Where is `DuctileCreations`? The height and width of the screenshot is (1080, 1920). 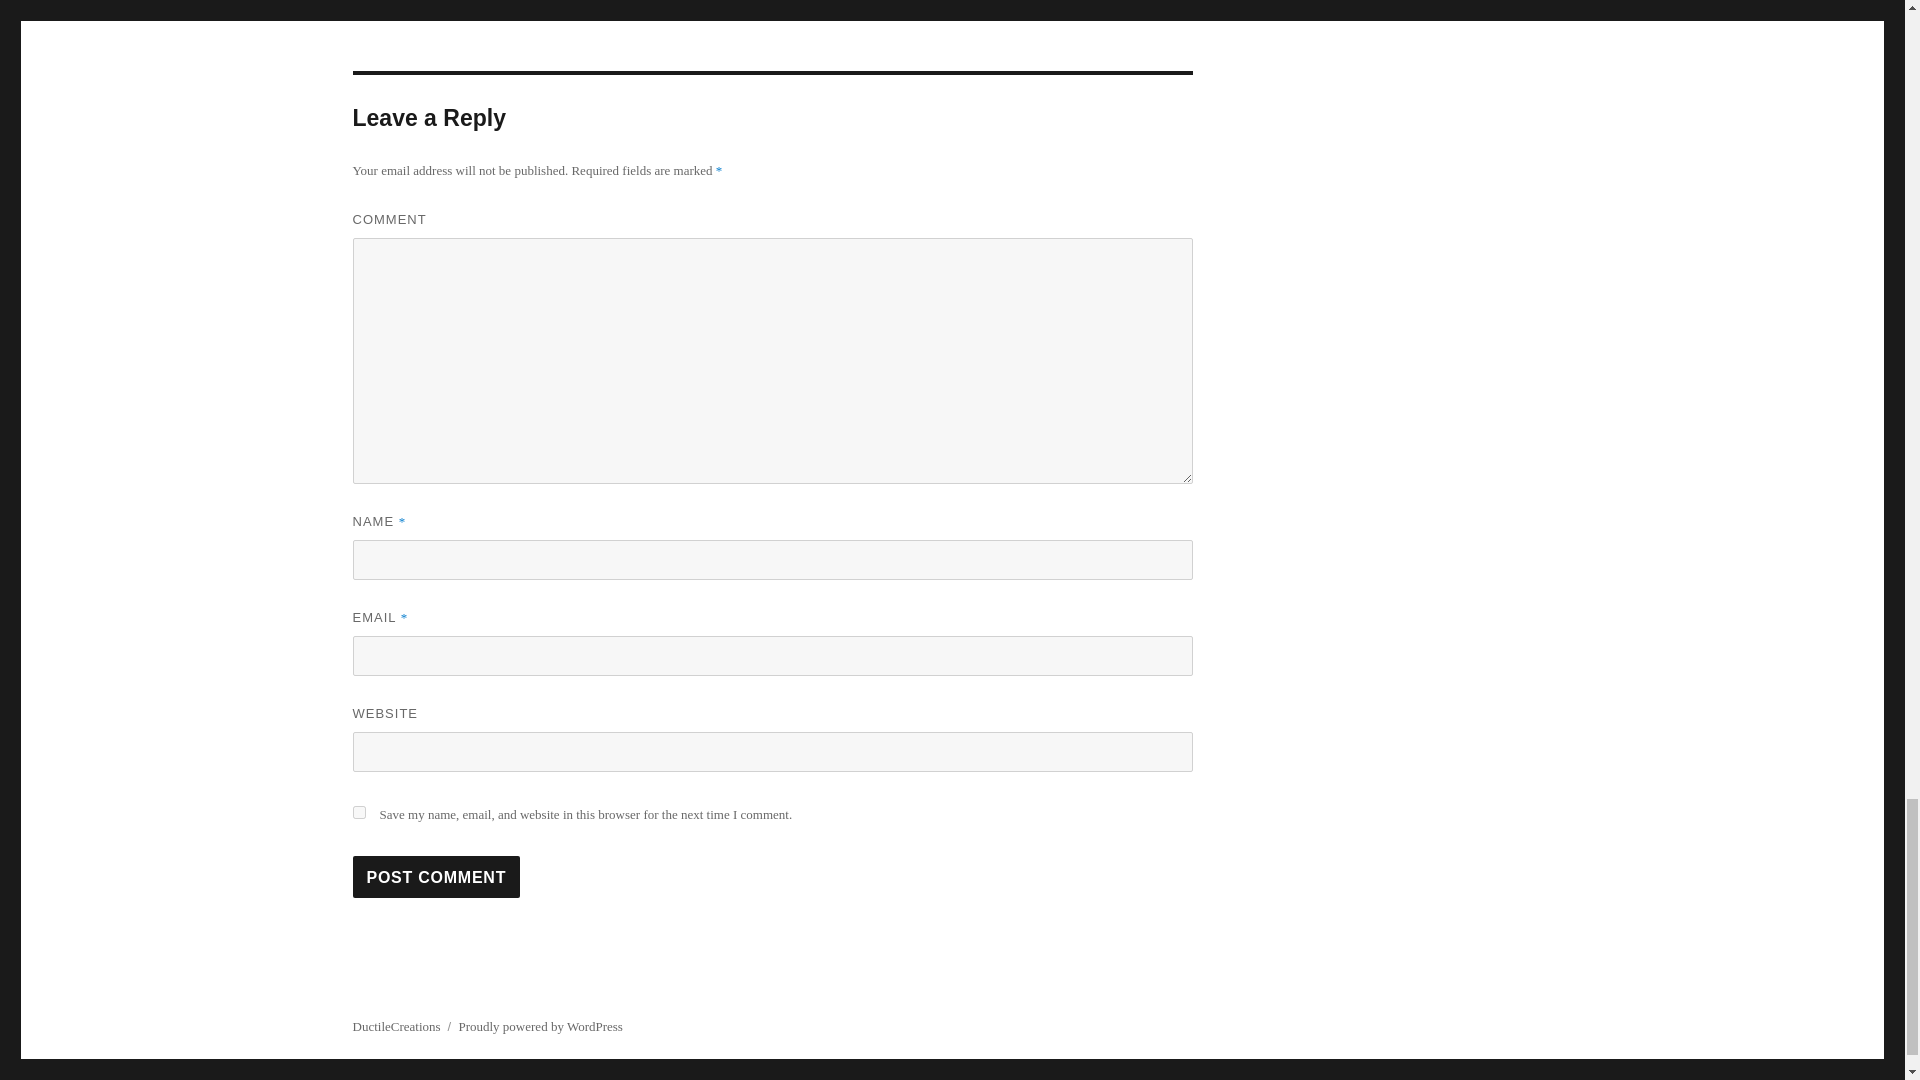 DuctileCreations is located at coordinates (395, 1026).